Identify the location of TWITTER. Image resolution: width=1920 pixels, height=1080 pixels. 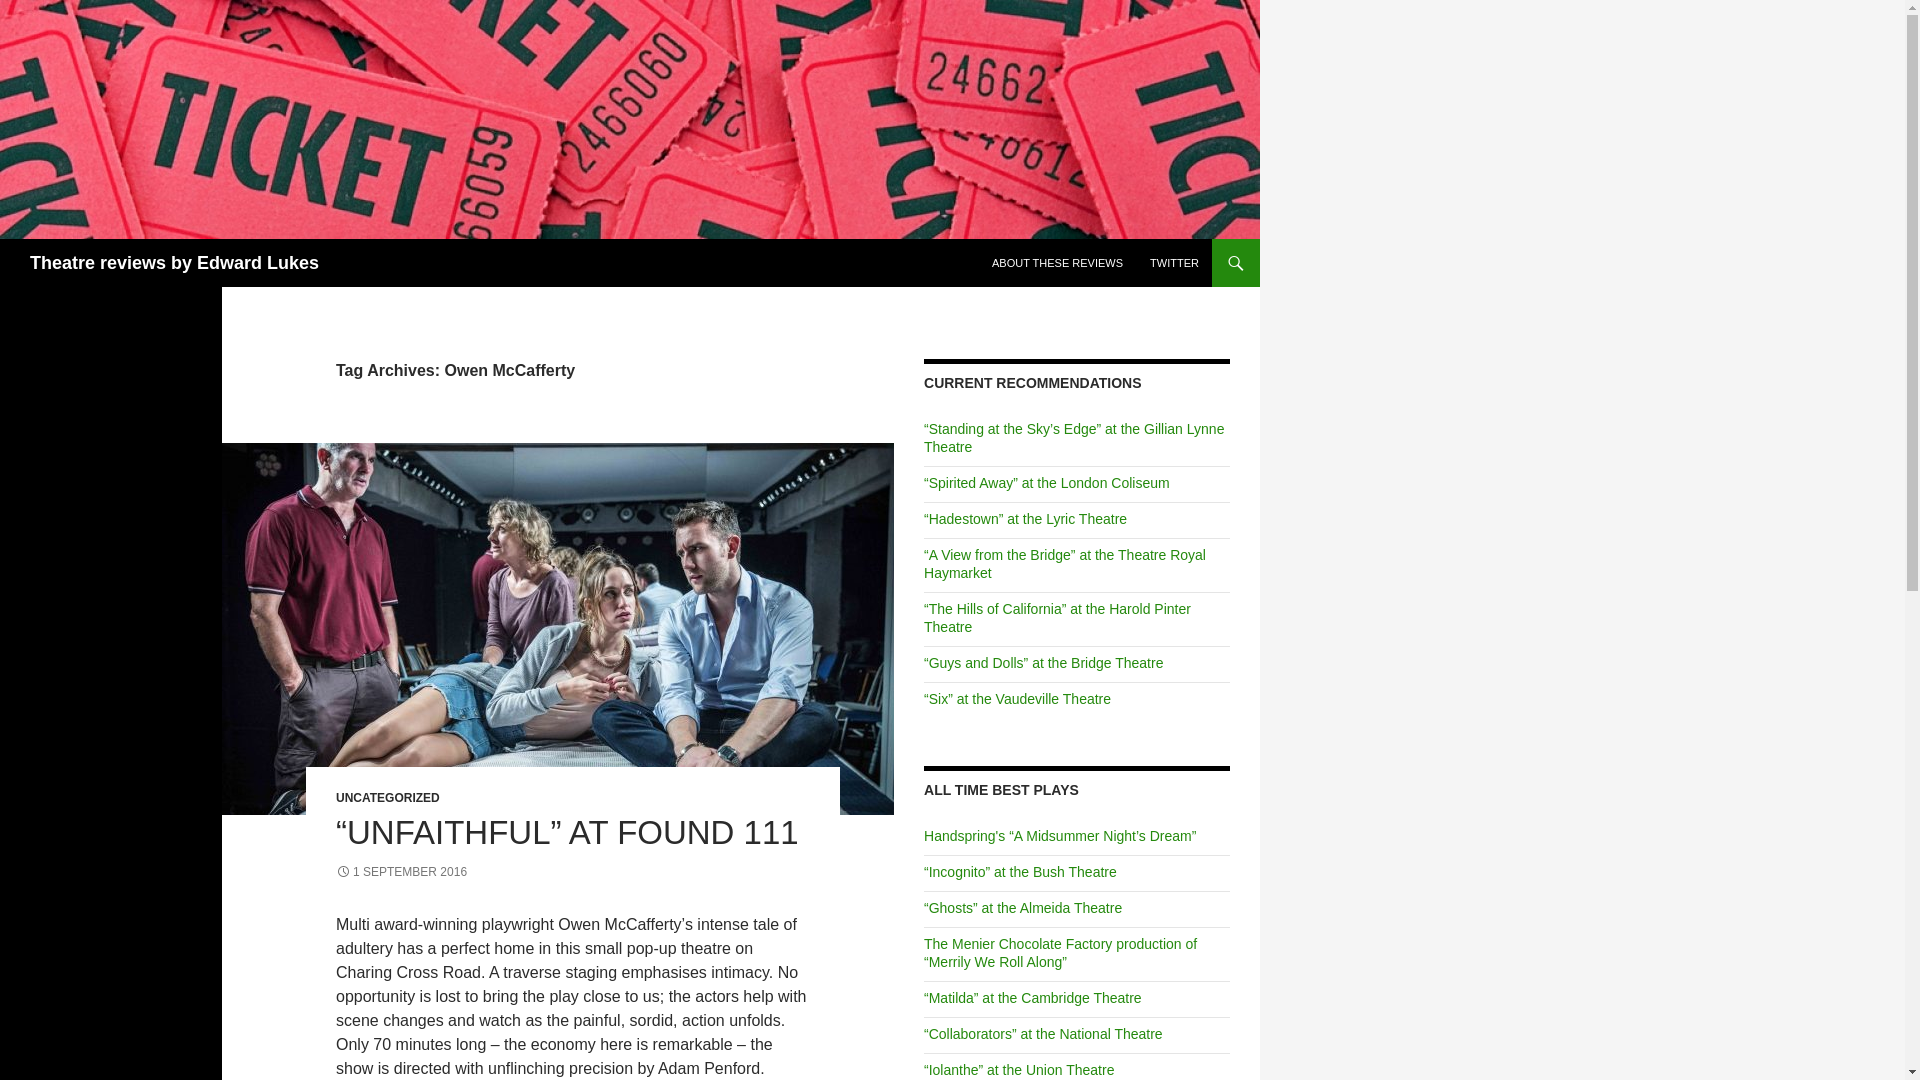
(1174, 262).